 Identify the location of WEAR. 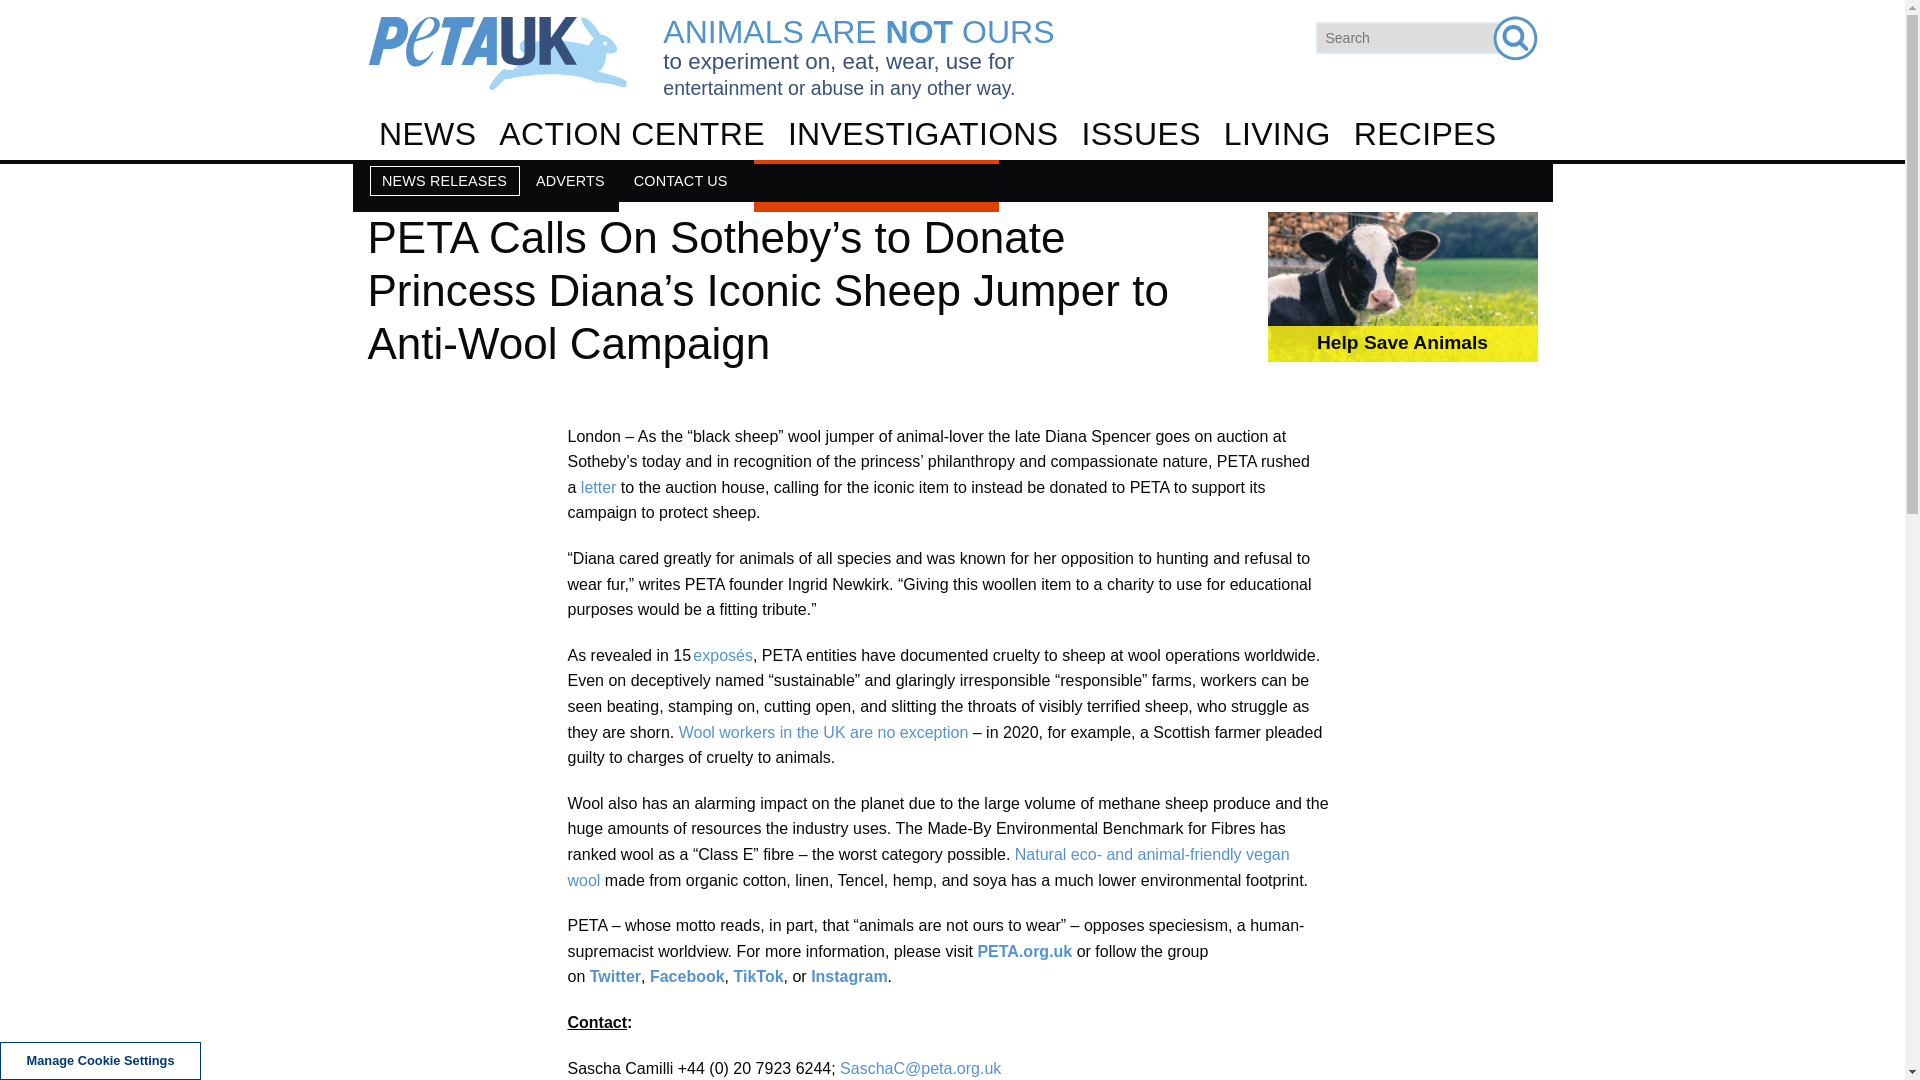
(951, 350).